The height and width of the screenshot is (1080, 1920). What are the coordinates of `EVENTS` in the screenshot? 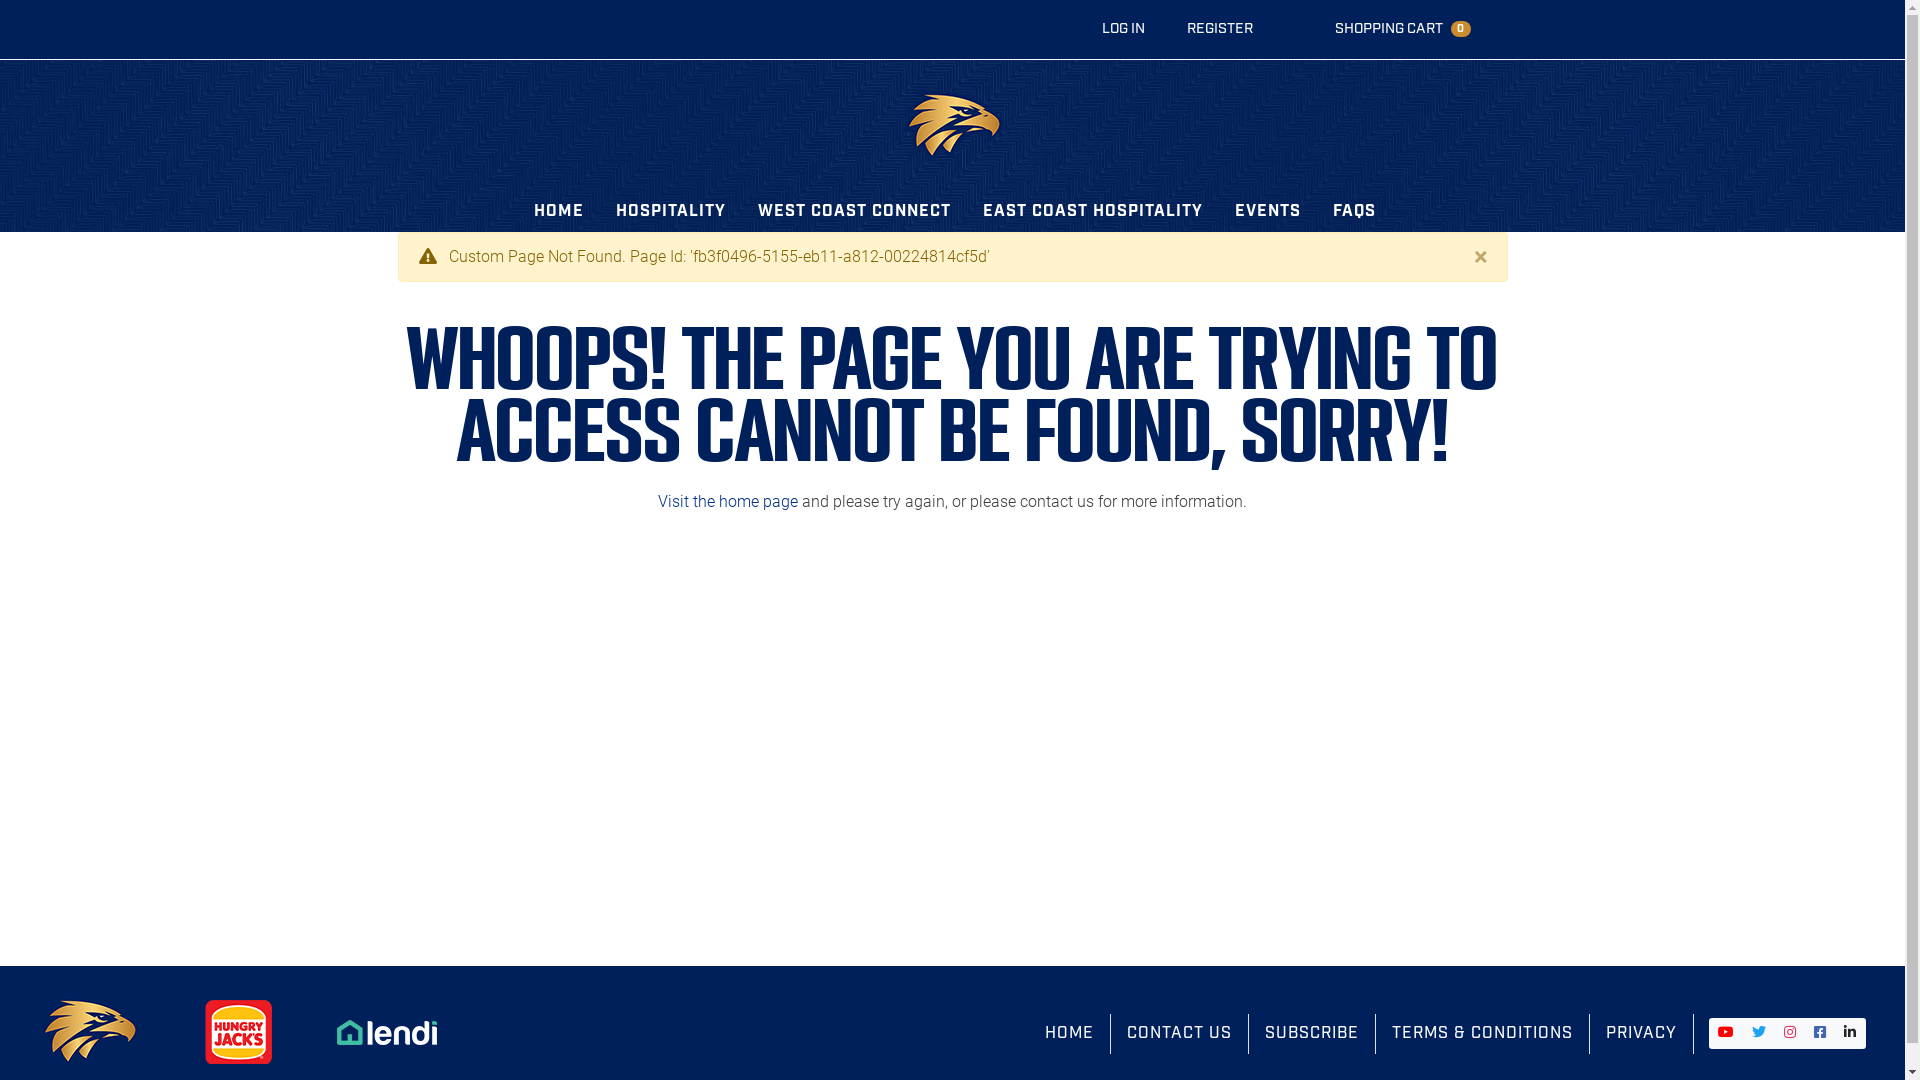 It's located at (1268, 212).